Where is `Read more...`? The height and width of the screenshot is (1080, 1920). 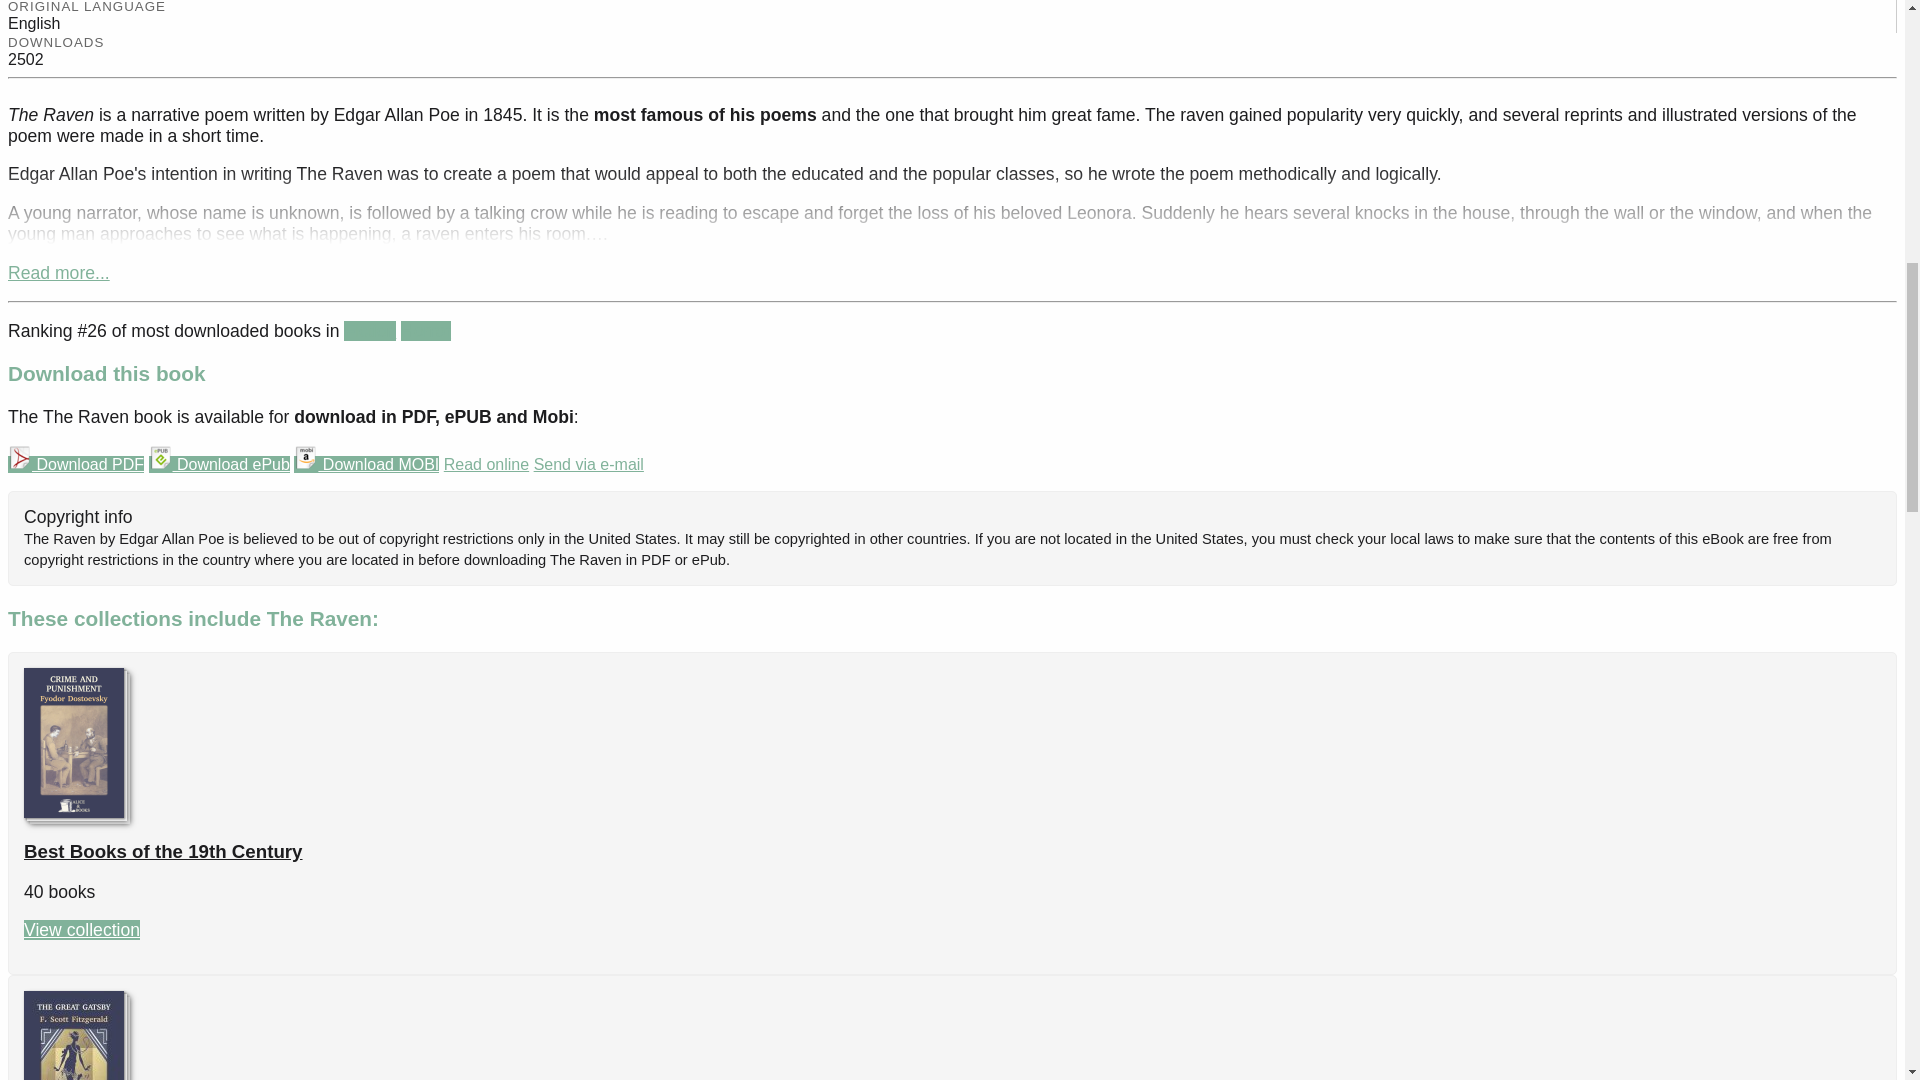
Read more... is located at coordinates (58, 272).